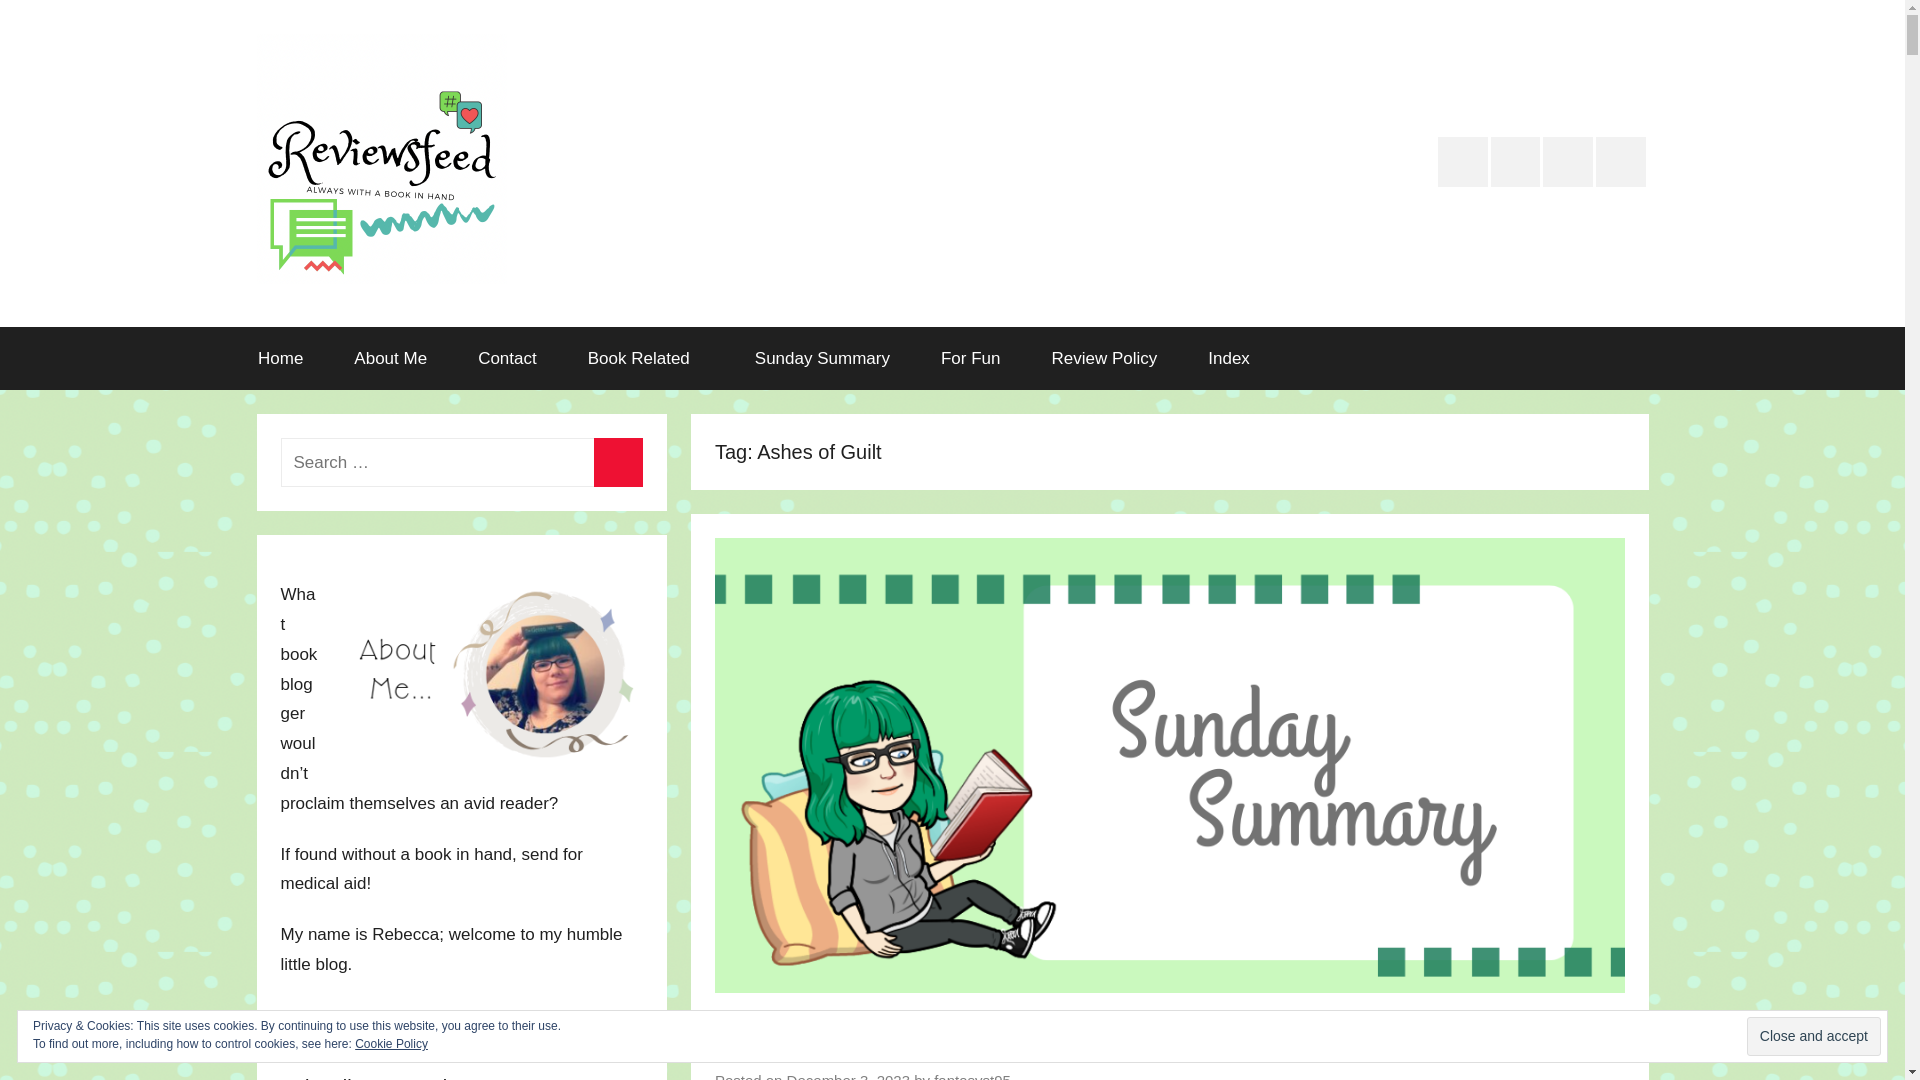 The image size is (1920, 1080). What do you see at coordinates (1463, 162) in the screenshot?
I see `Twitter` at bounding box center [1463, 162].